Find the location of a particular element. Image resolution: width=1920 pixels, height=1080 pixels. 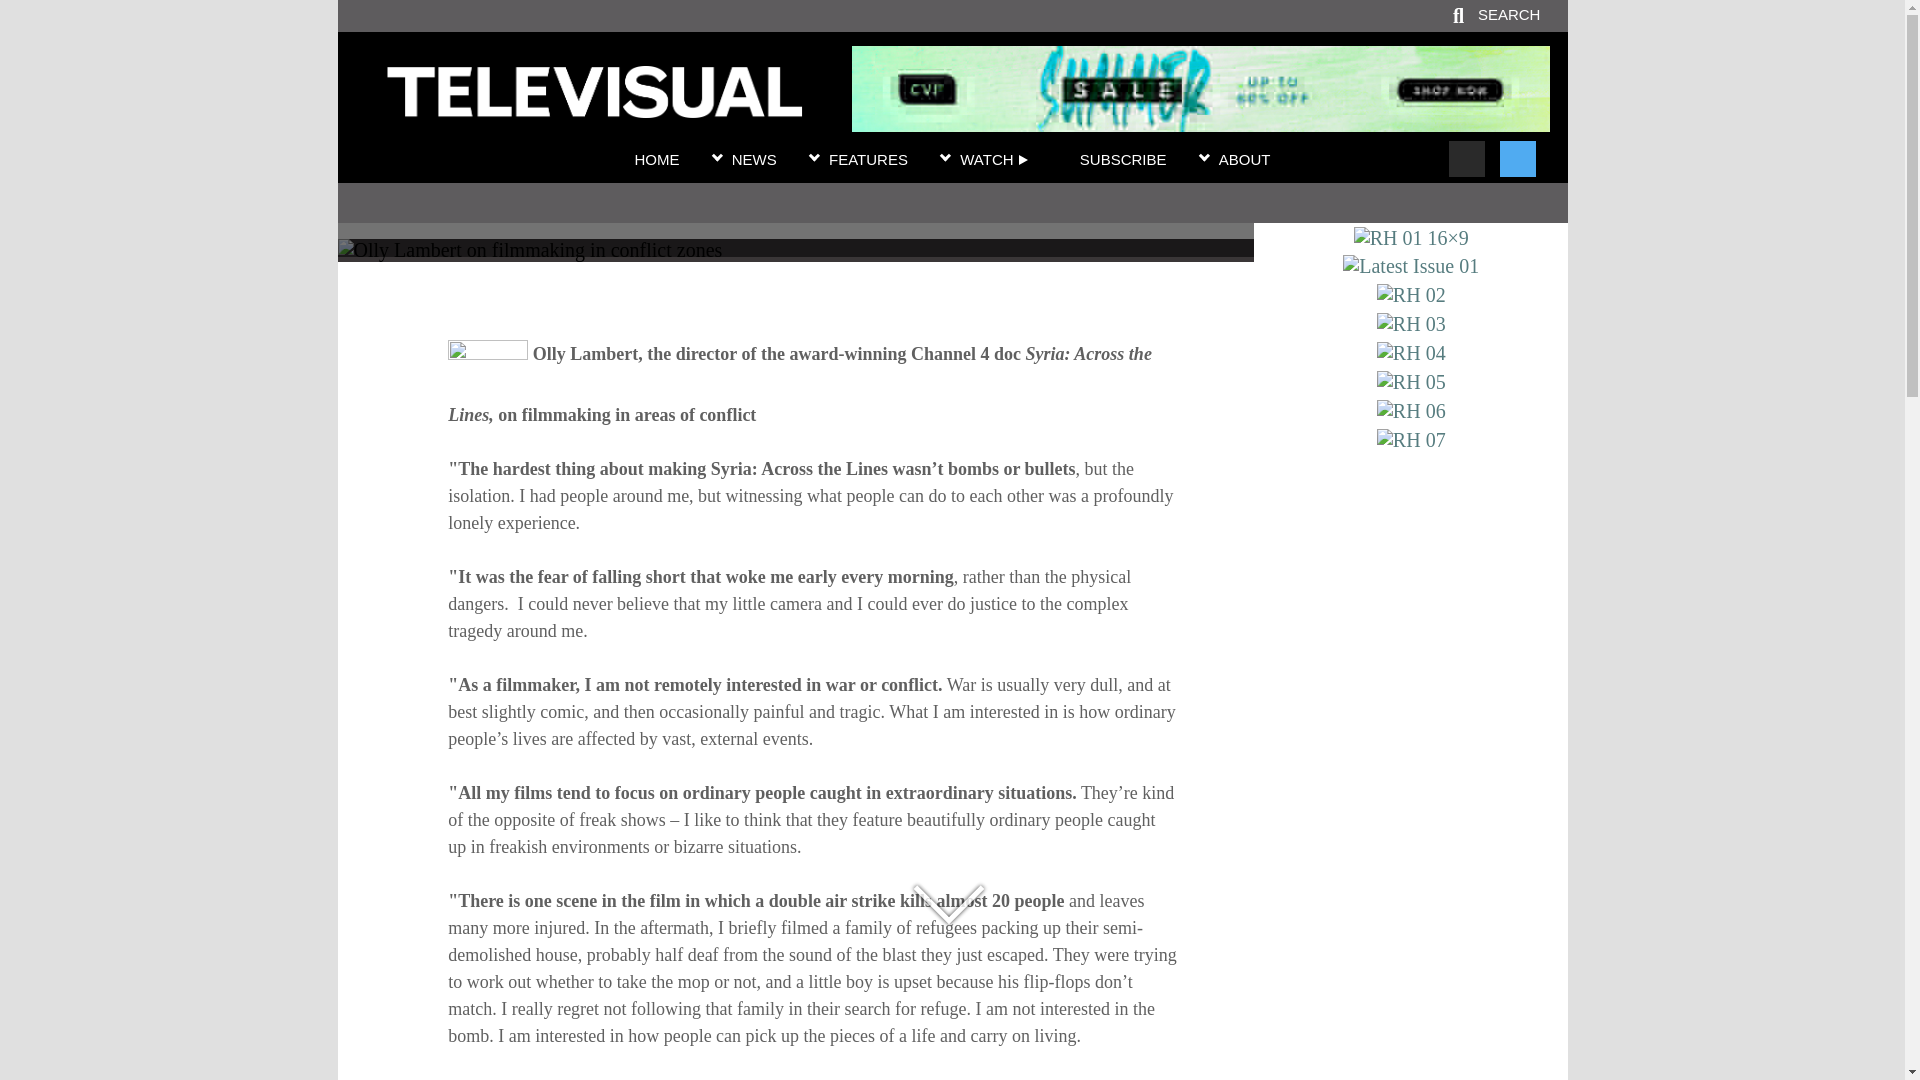

Olly Lambert on filmmaking in conflict zones is located at coordinates (795, 211).